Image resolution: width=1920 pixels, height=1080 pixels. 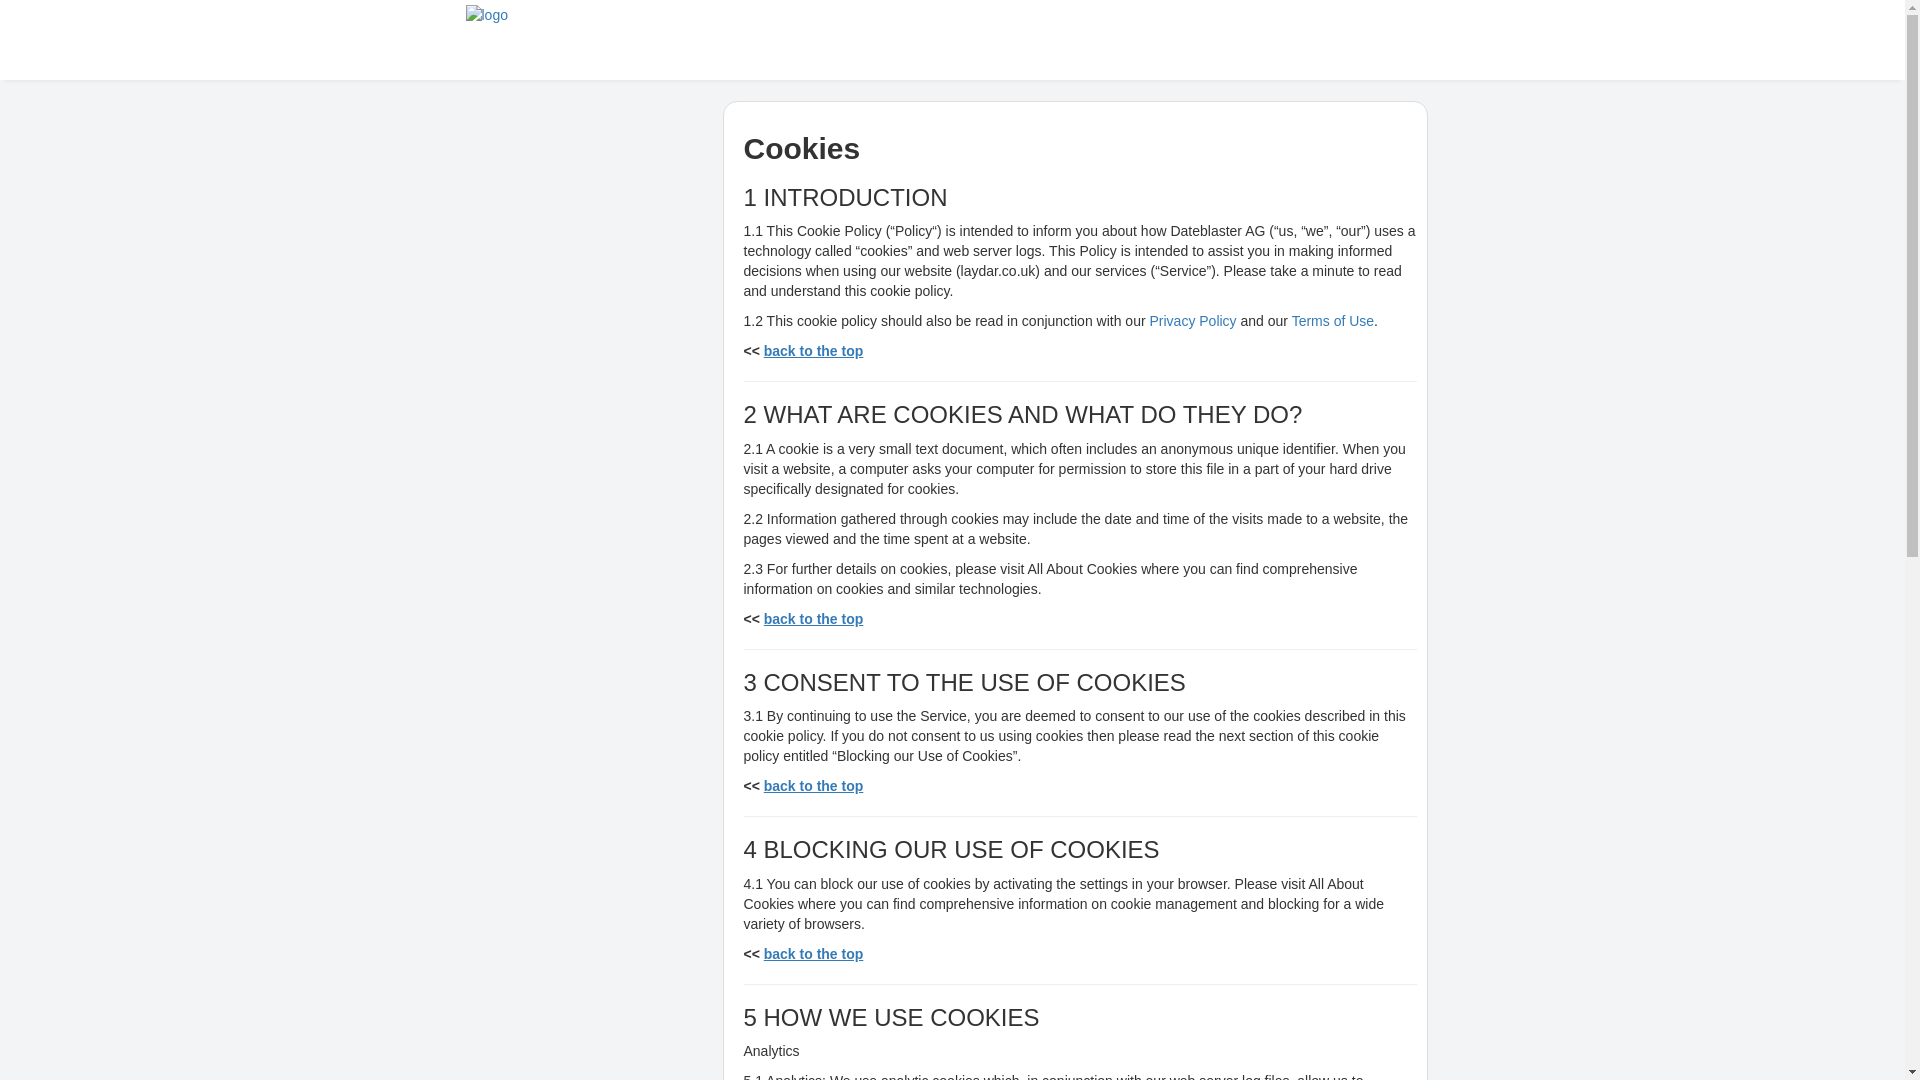 What do you see at coordinates (814, 785) in the screenshot?
I see `back to the top` at bounding box center [814, 785].